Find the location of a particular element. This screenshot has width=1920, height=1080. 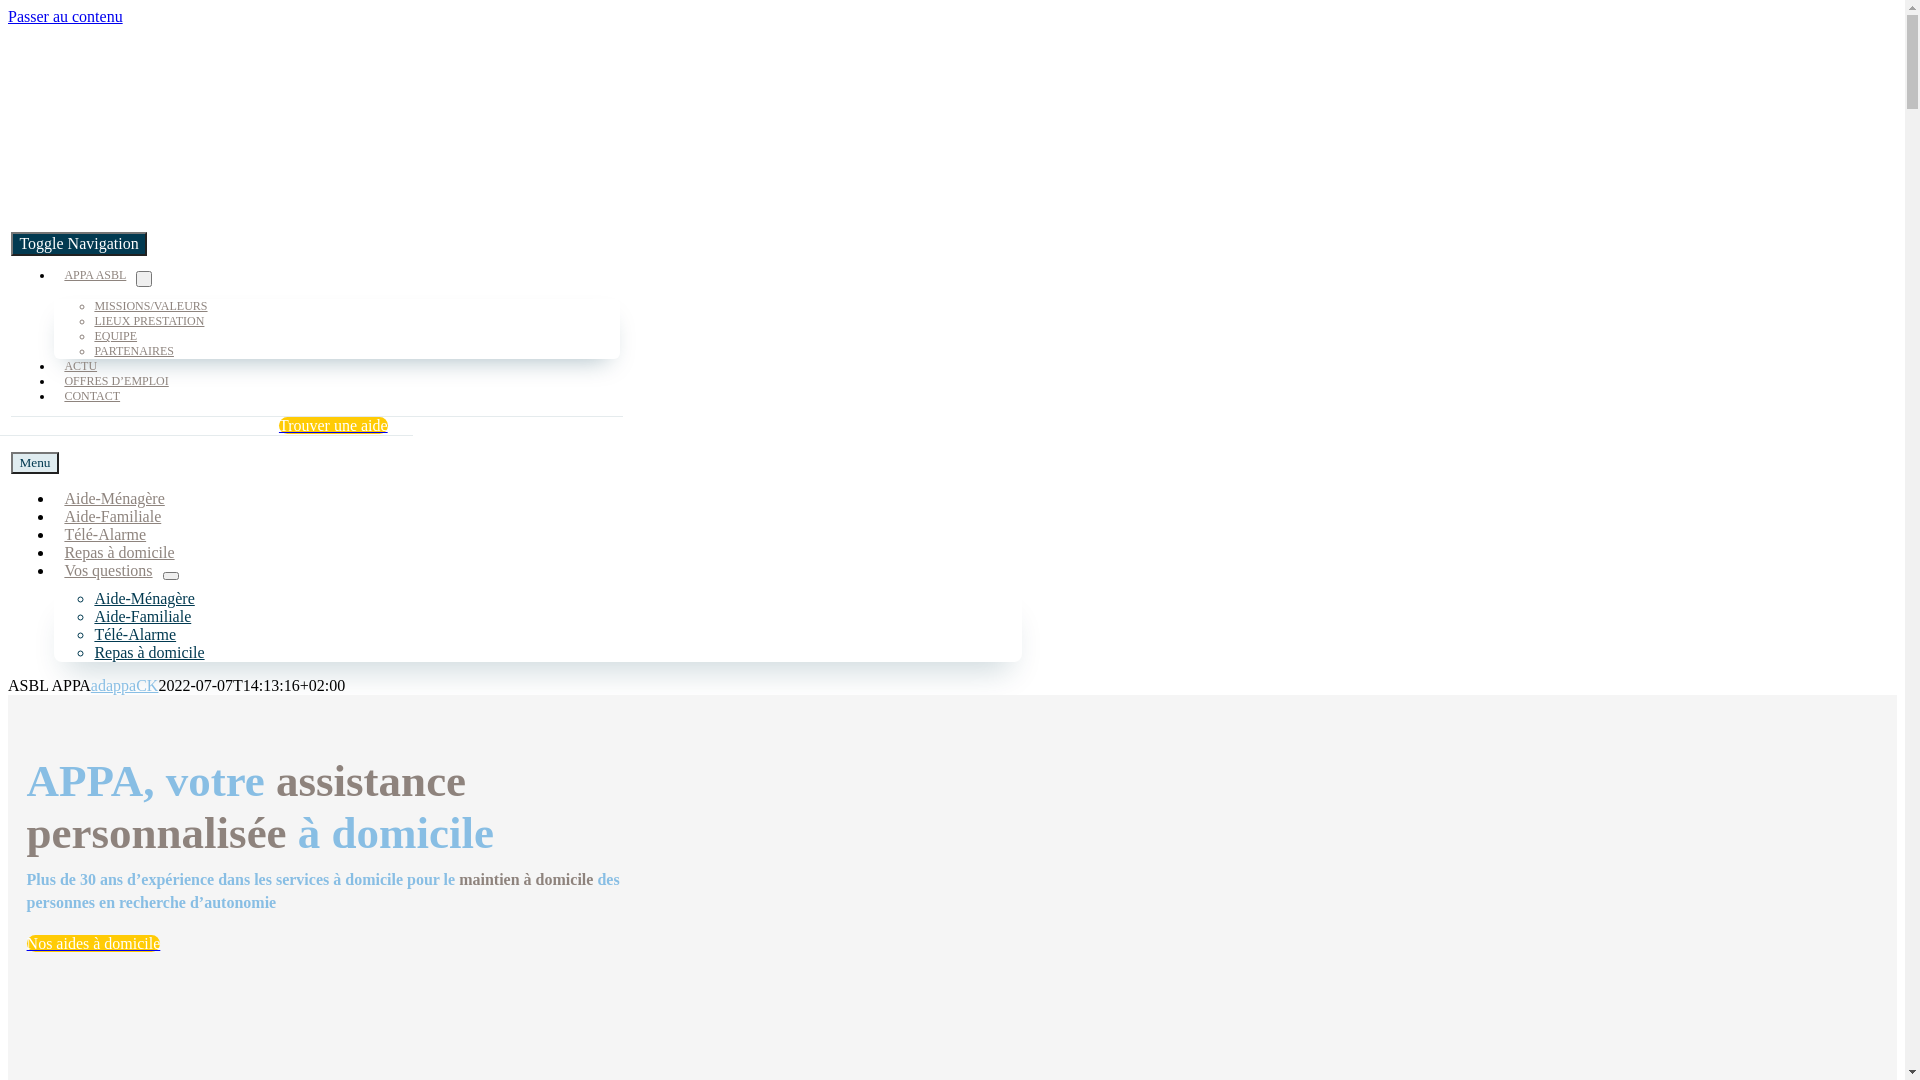

Toggle Navigation is located at coordinates (78, 244).